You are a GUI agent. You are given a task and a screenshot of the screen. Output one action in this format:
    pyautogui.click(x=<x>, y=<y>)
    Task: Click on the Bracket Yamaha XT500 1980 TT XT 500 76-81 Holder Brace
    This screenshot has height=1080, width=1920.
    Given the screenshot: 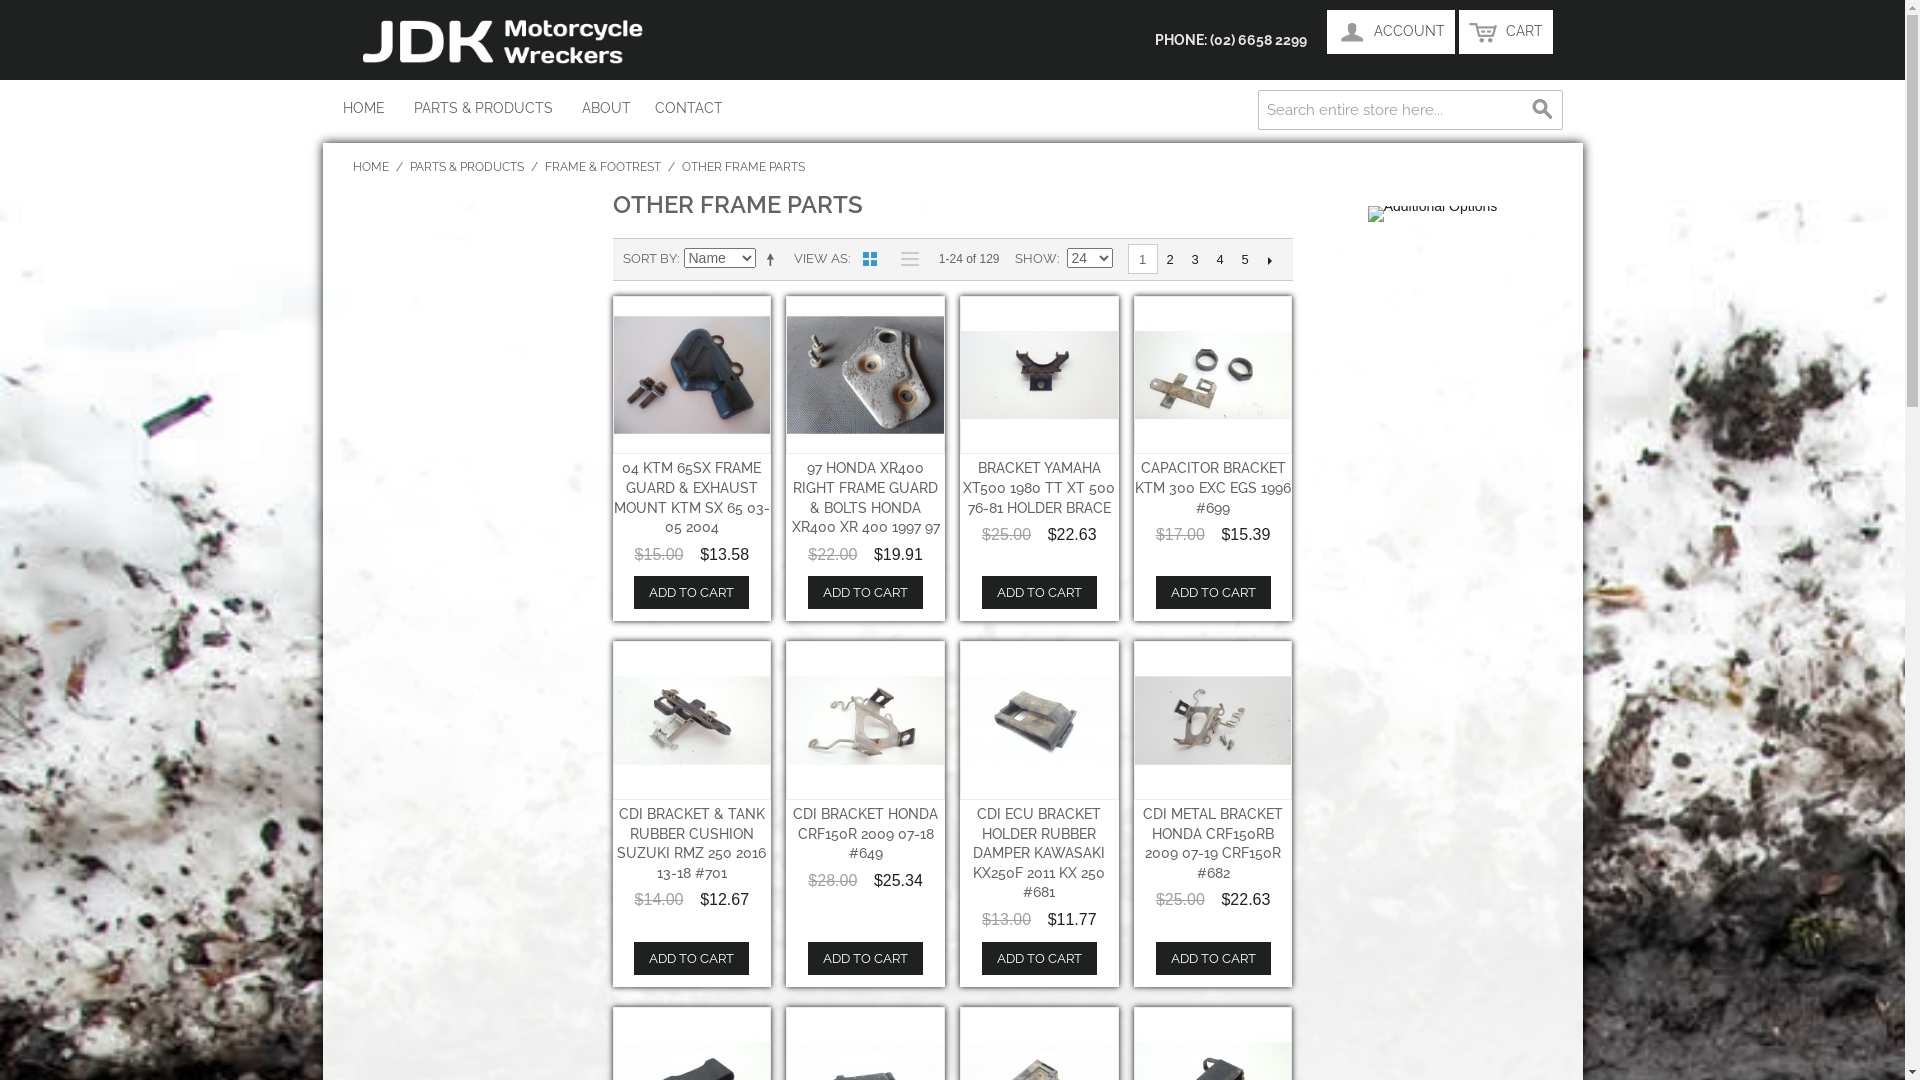 What is the action you would take?
    pyautogui.click(x=1040, y=376)
    